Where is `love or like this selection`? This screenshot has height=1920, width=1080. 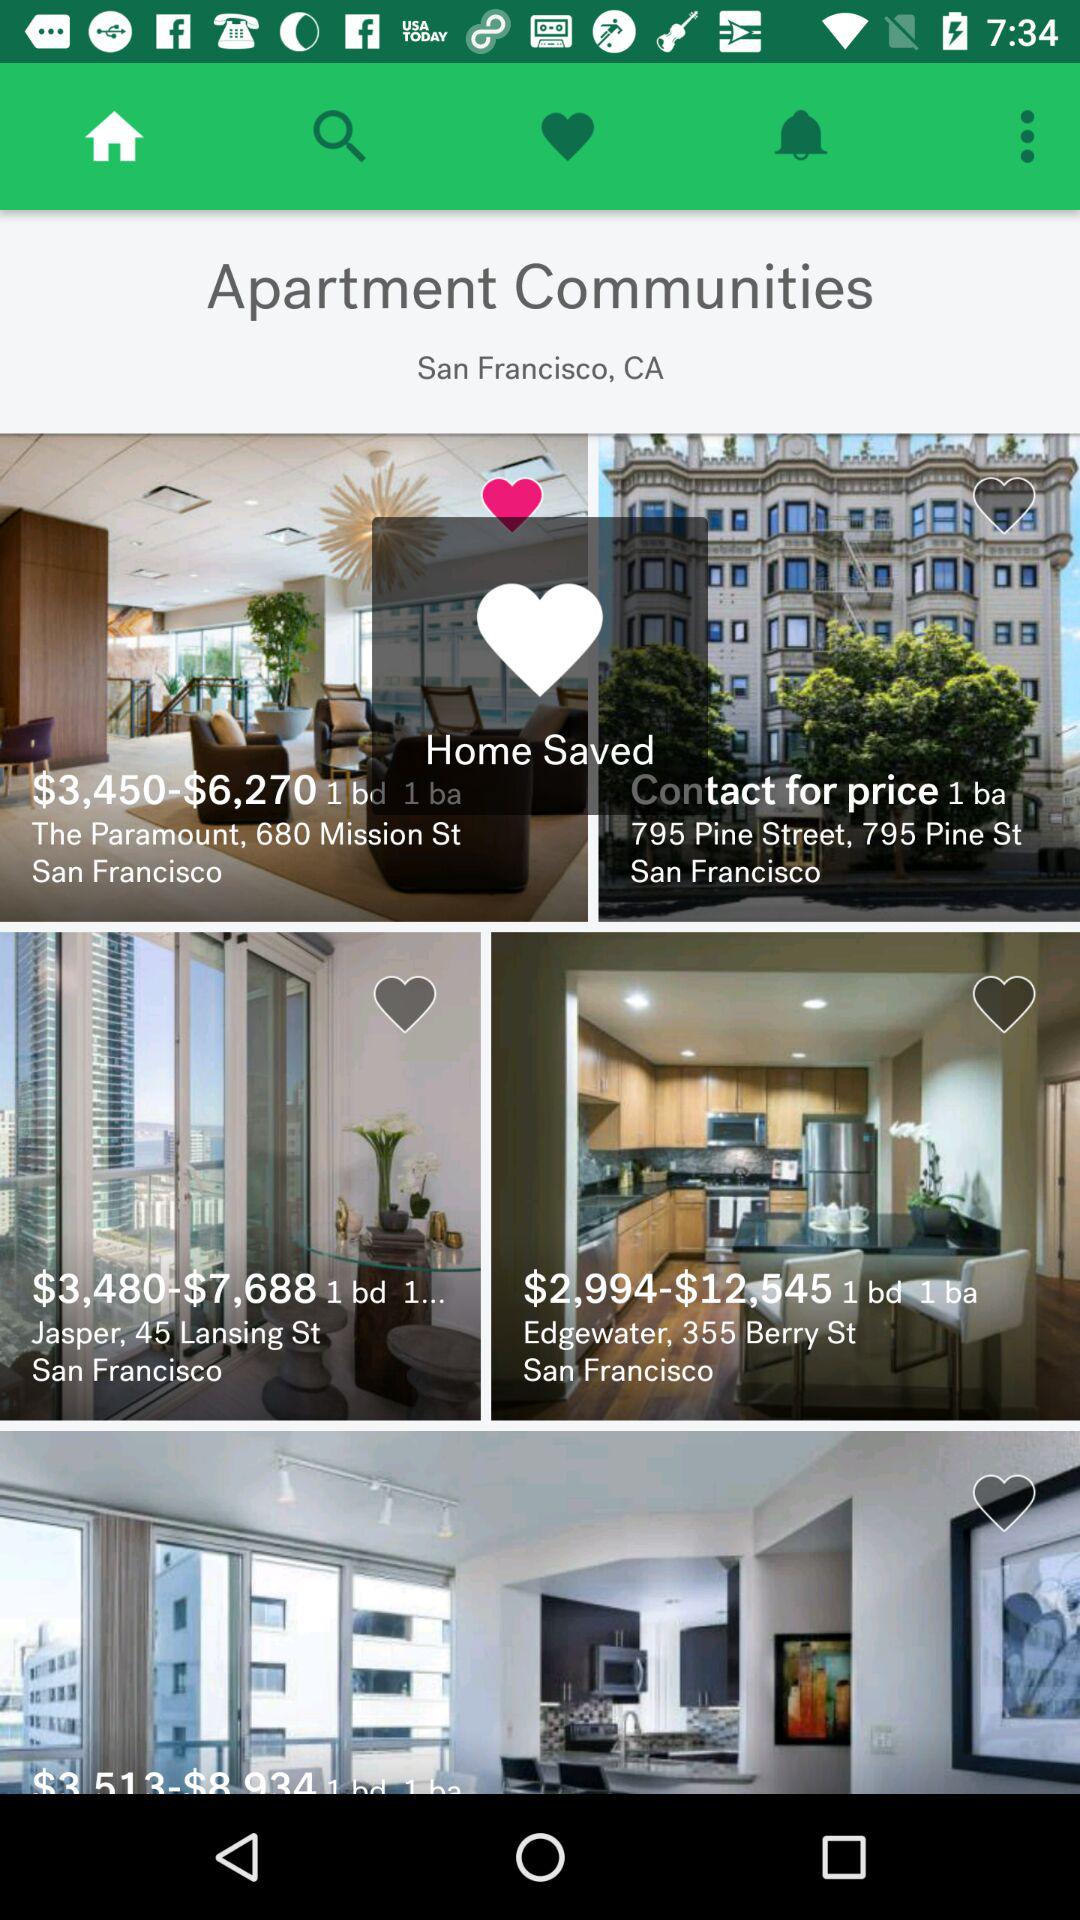 love or like this selection is located at coordinates (567, 136).